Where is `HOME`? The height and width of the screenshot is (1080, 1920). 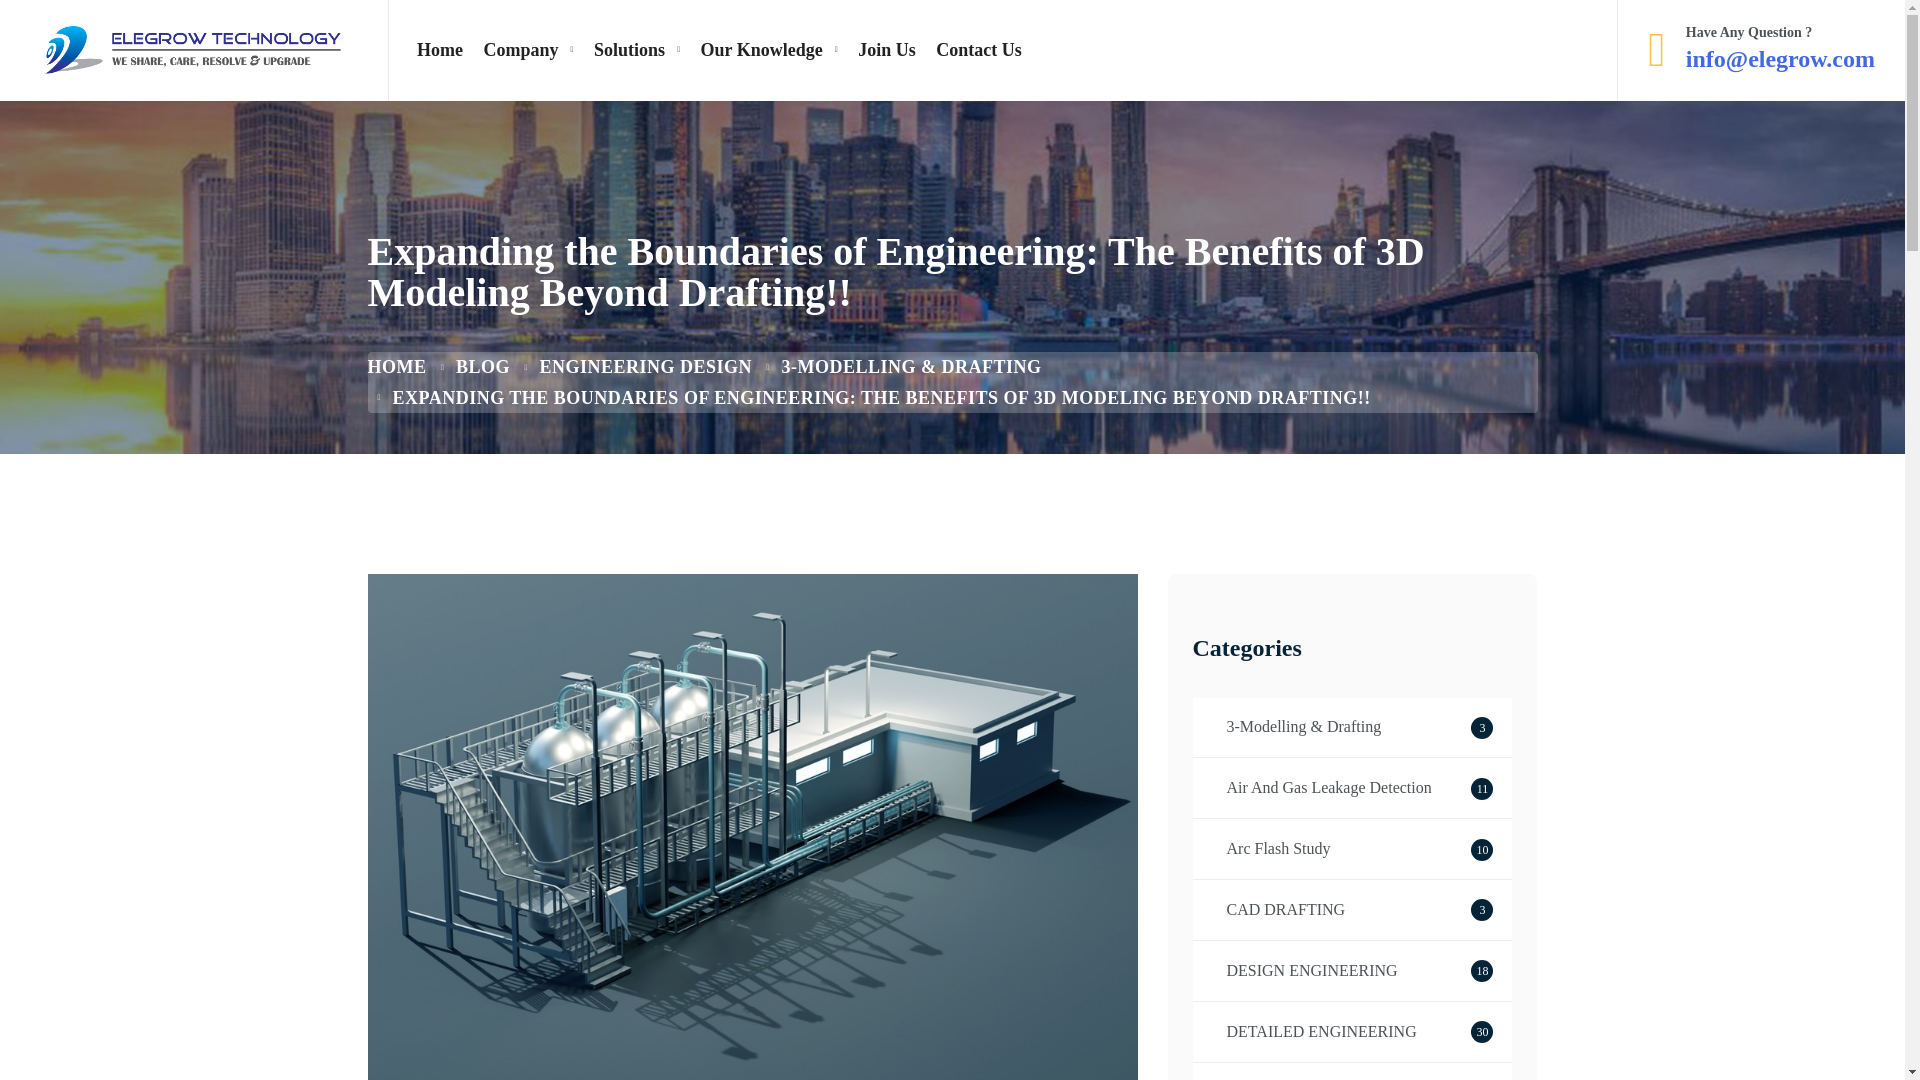
HOME is located at coordinates (1353, 1032).